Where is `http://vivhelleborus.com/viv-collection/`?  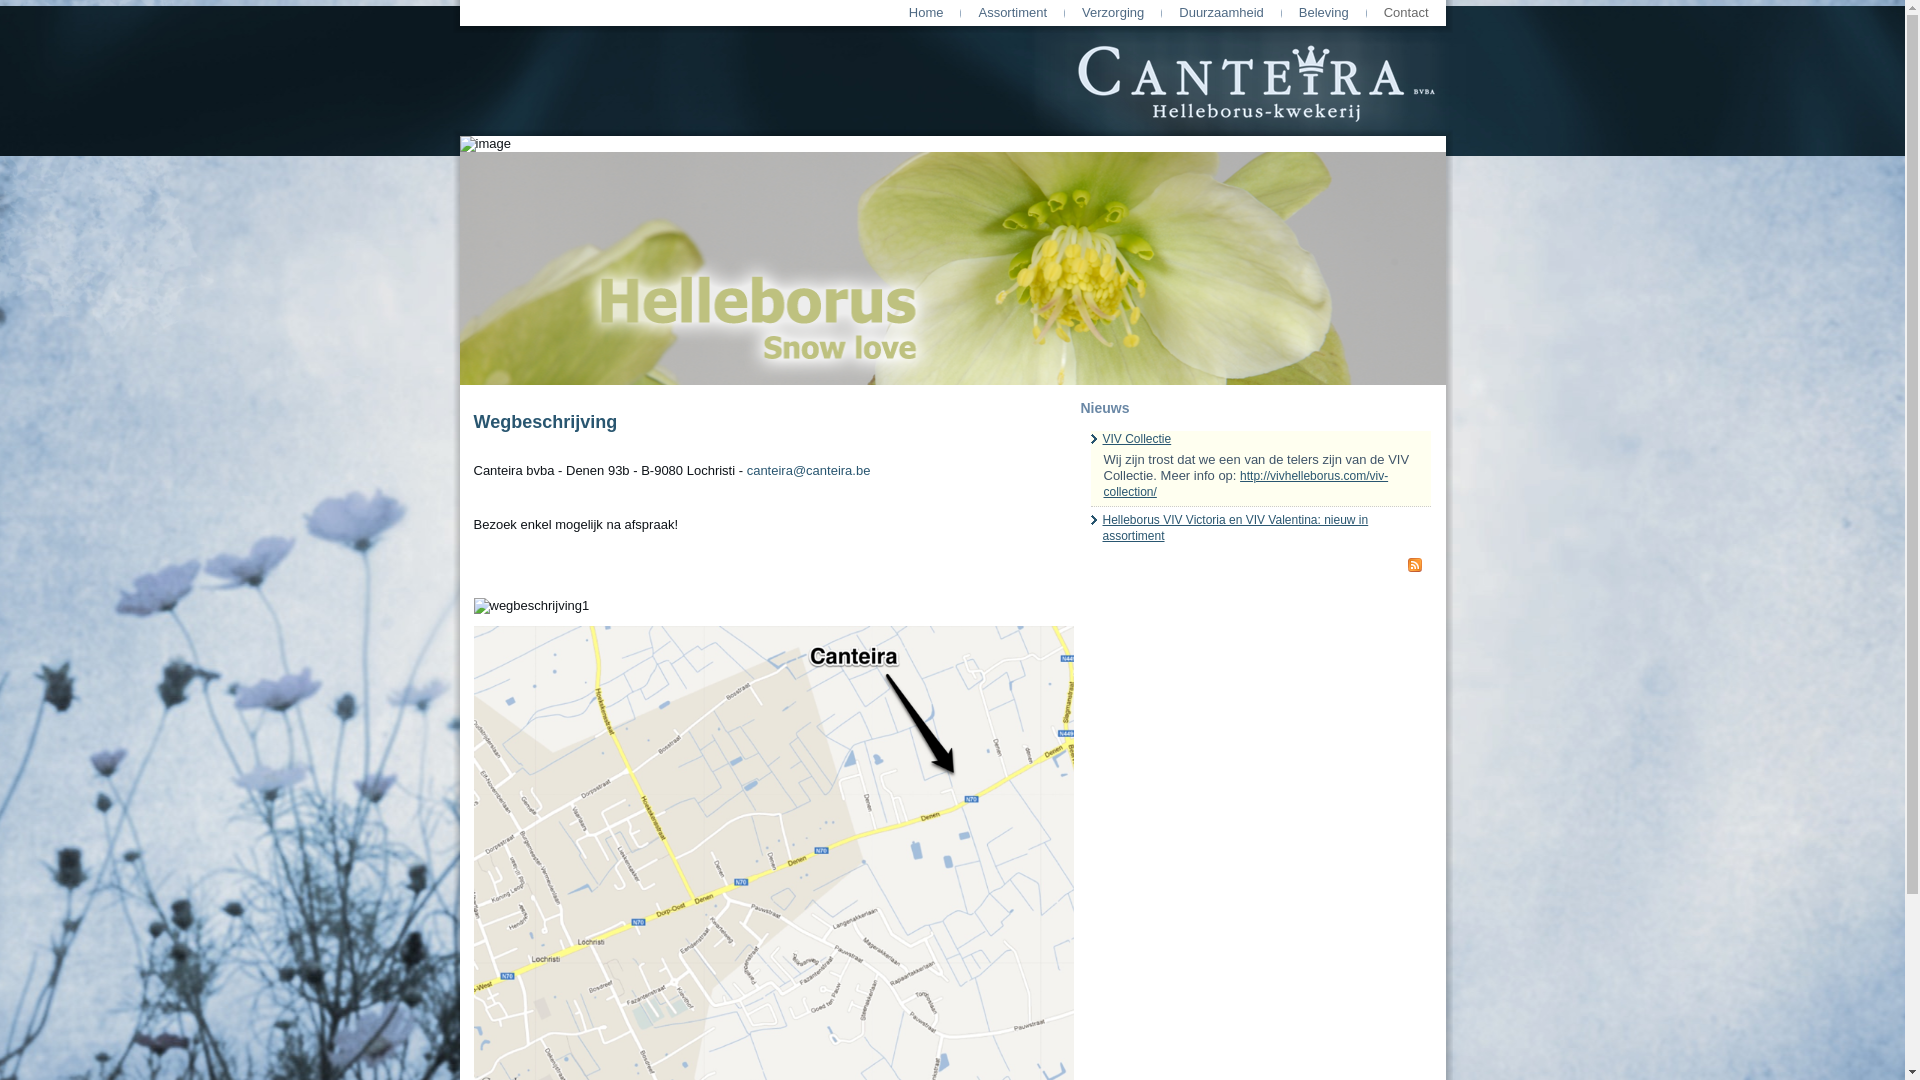
http://vivhelleborus.com/viv-collection/ is located at coordinates (1246, 484).